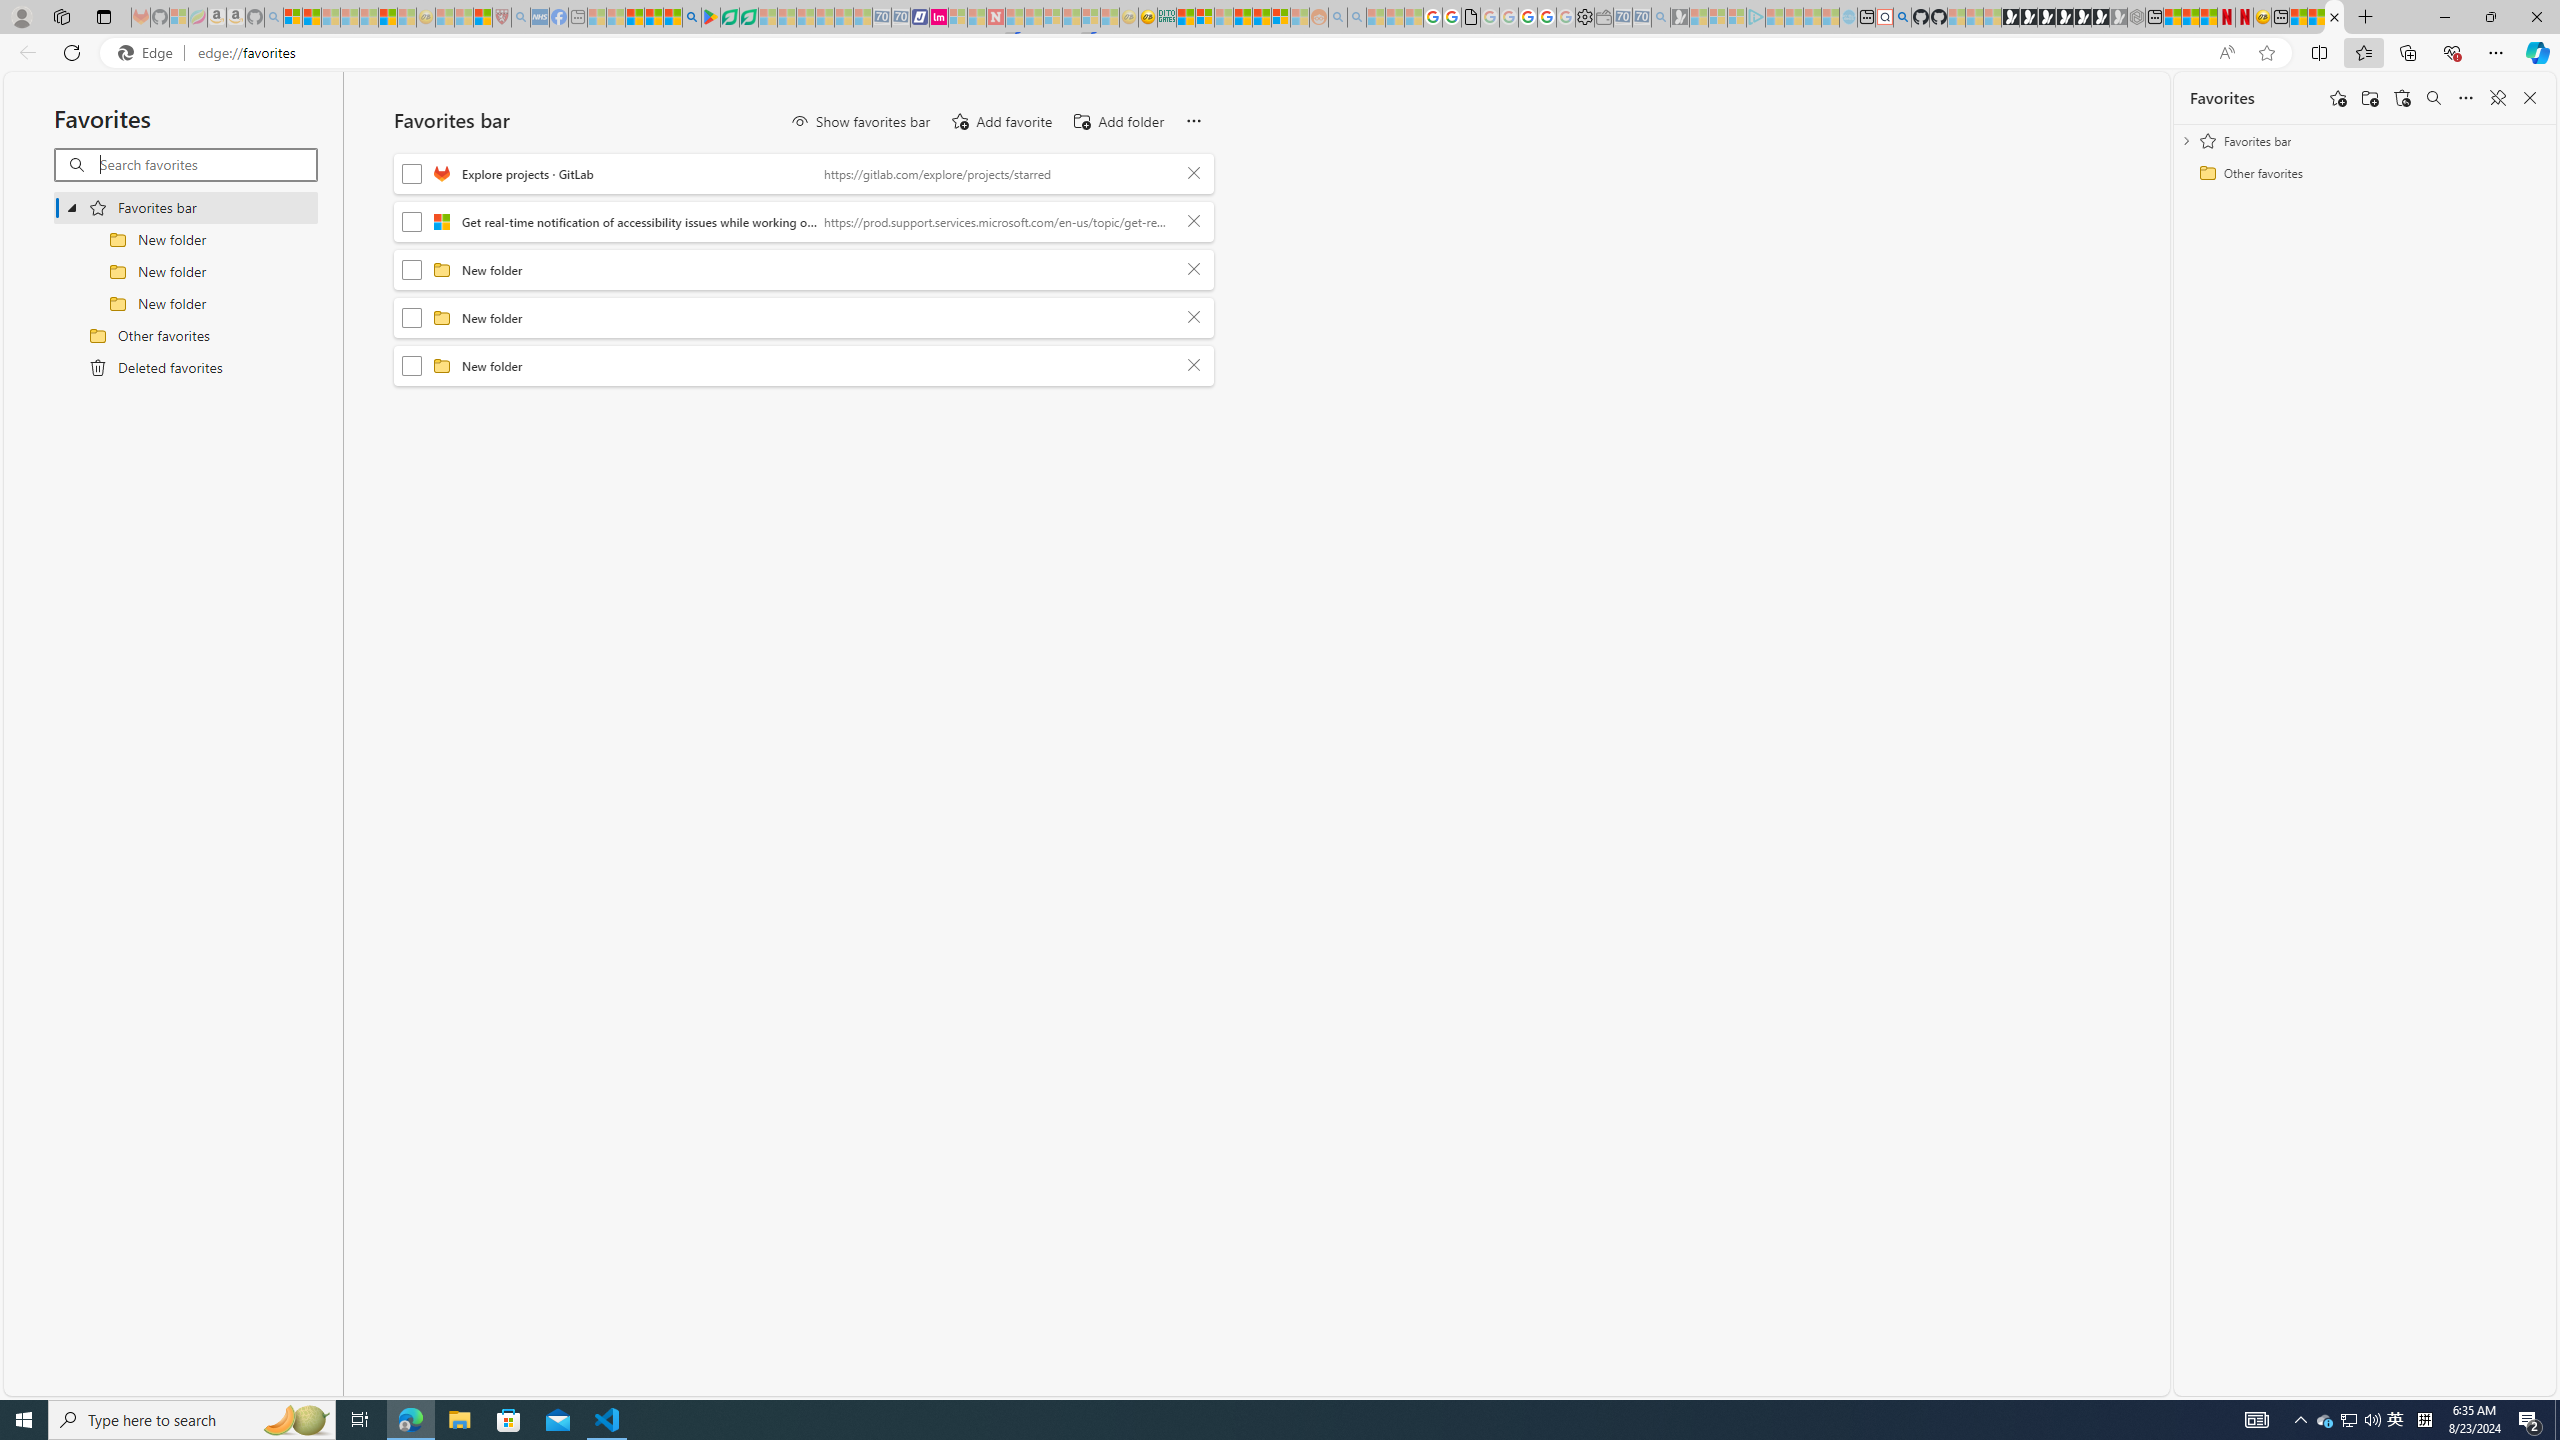  Describe the element at coordinates (1262, 17) in the screenshot. I see `Kinda Frugal - MSN` at that location.